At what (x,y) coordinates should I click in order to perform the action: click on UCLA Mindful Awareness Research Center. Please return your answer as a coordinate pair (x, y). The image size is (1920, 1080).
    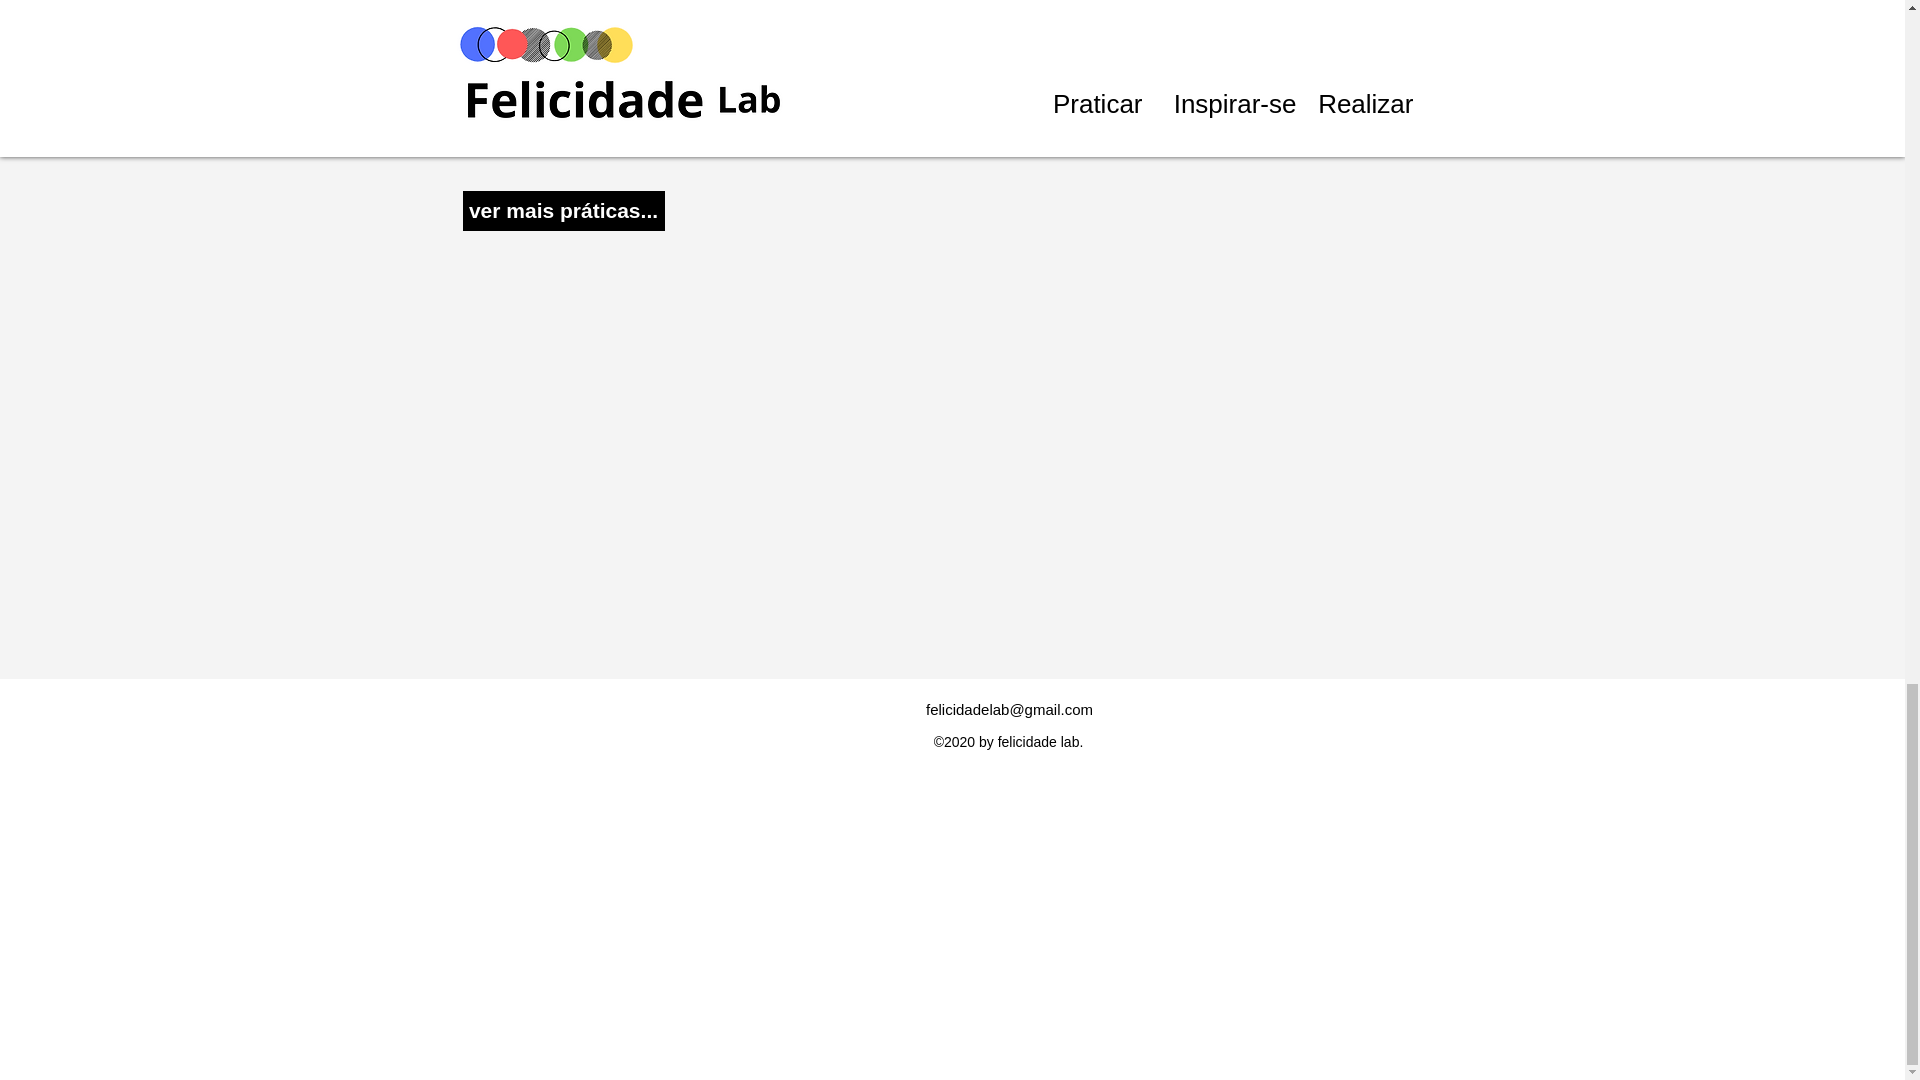
    Looking at the image, I should click on (757, 95).